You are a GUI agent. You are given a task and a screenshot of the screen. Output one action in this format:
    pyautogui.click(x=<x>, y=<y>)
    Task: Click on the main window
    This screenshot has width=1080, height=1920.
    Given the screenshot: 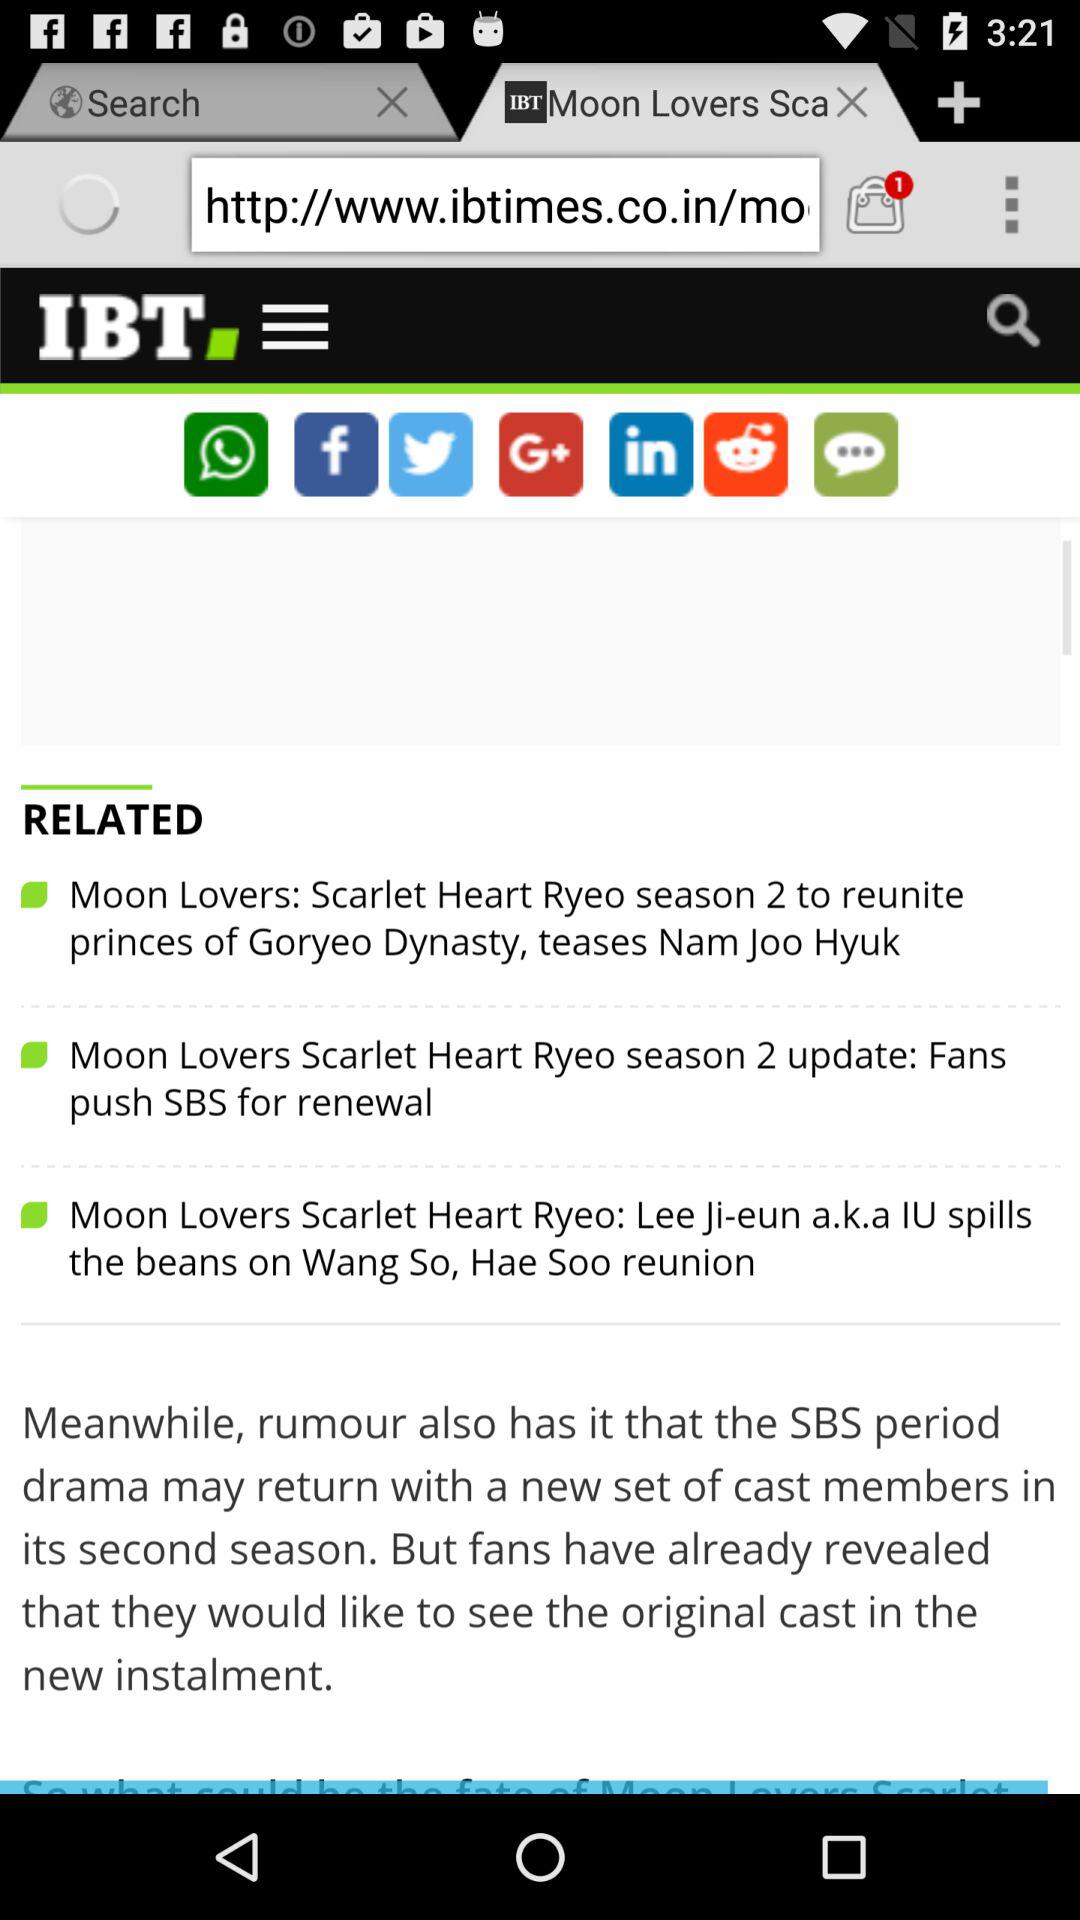 What is the action you would take?
    pyautogui.click(x=540, y=1030)
    